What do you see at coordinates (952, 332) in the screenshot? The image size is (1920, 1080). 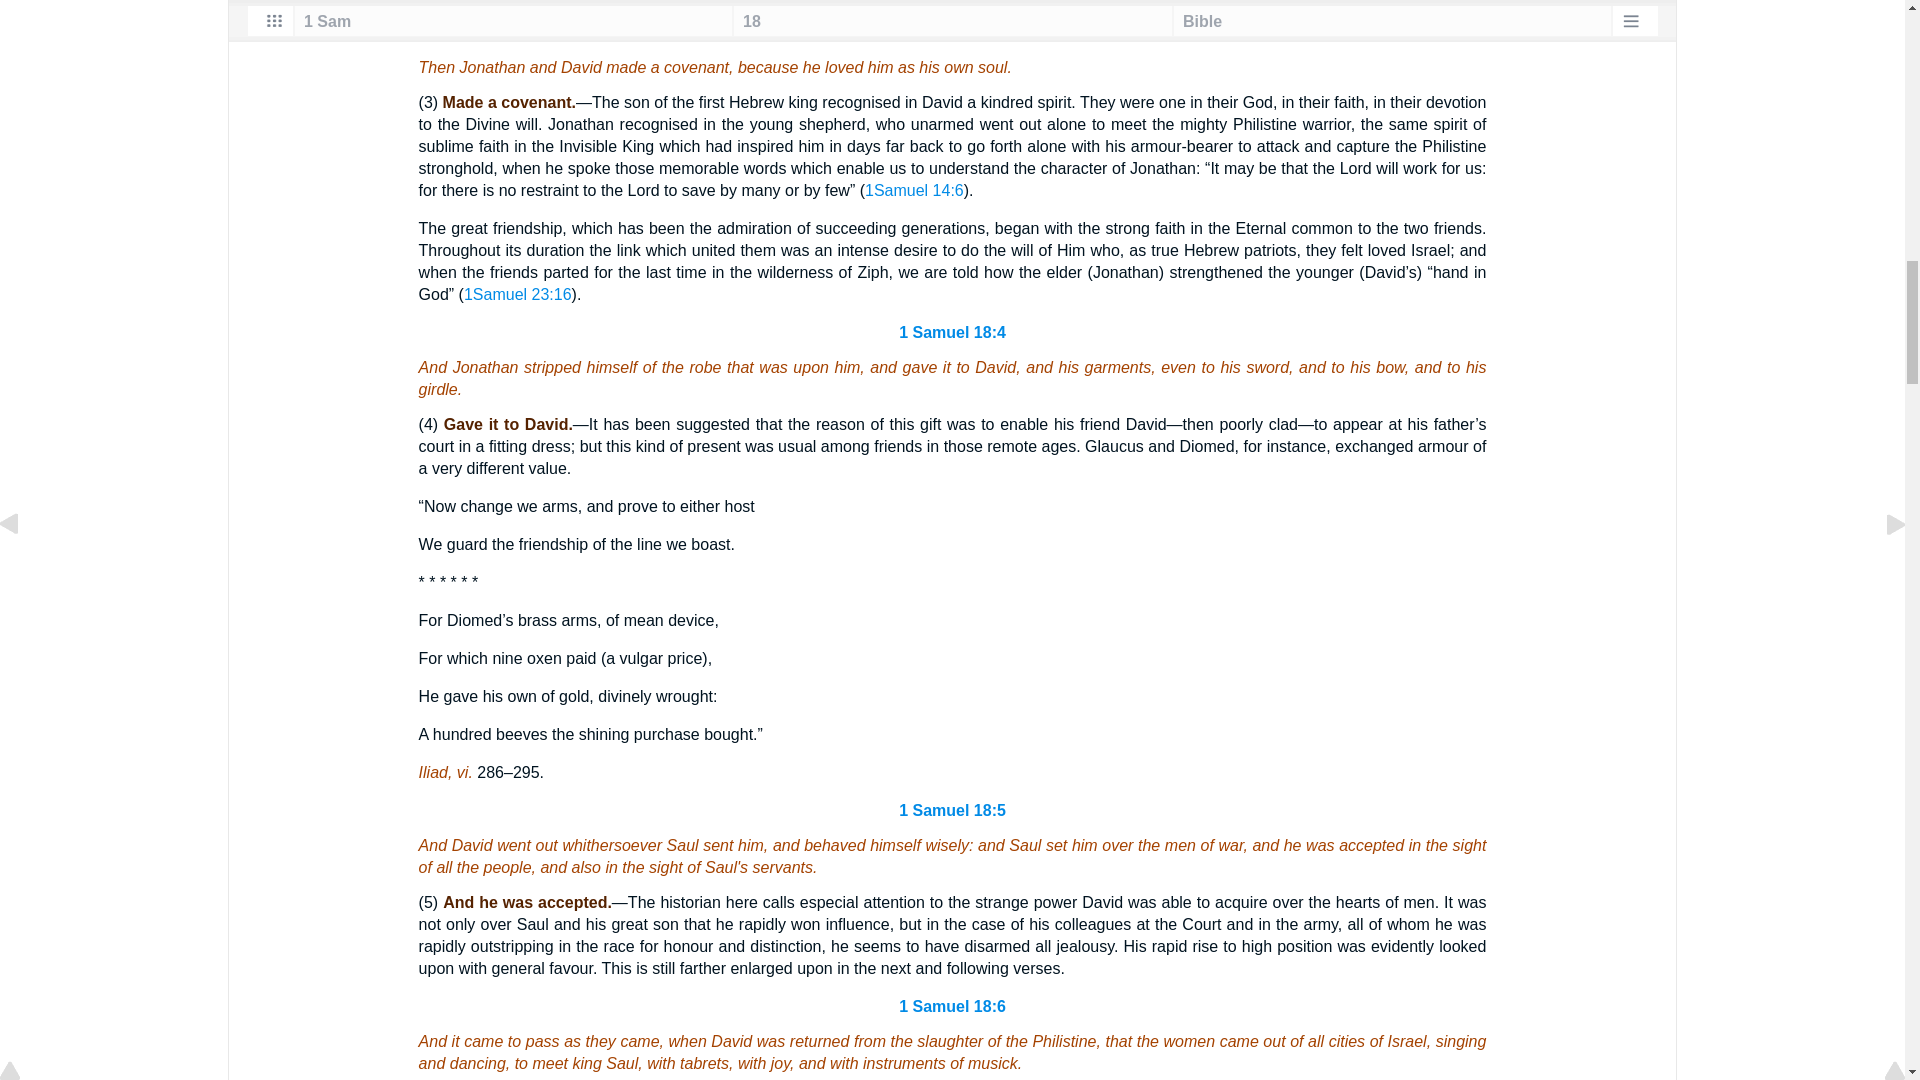 I see `1 Samuel 18:4` at bounding box center [952, 332].